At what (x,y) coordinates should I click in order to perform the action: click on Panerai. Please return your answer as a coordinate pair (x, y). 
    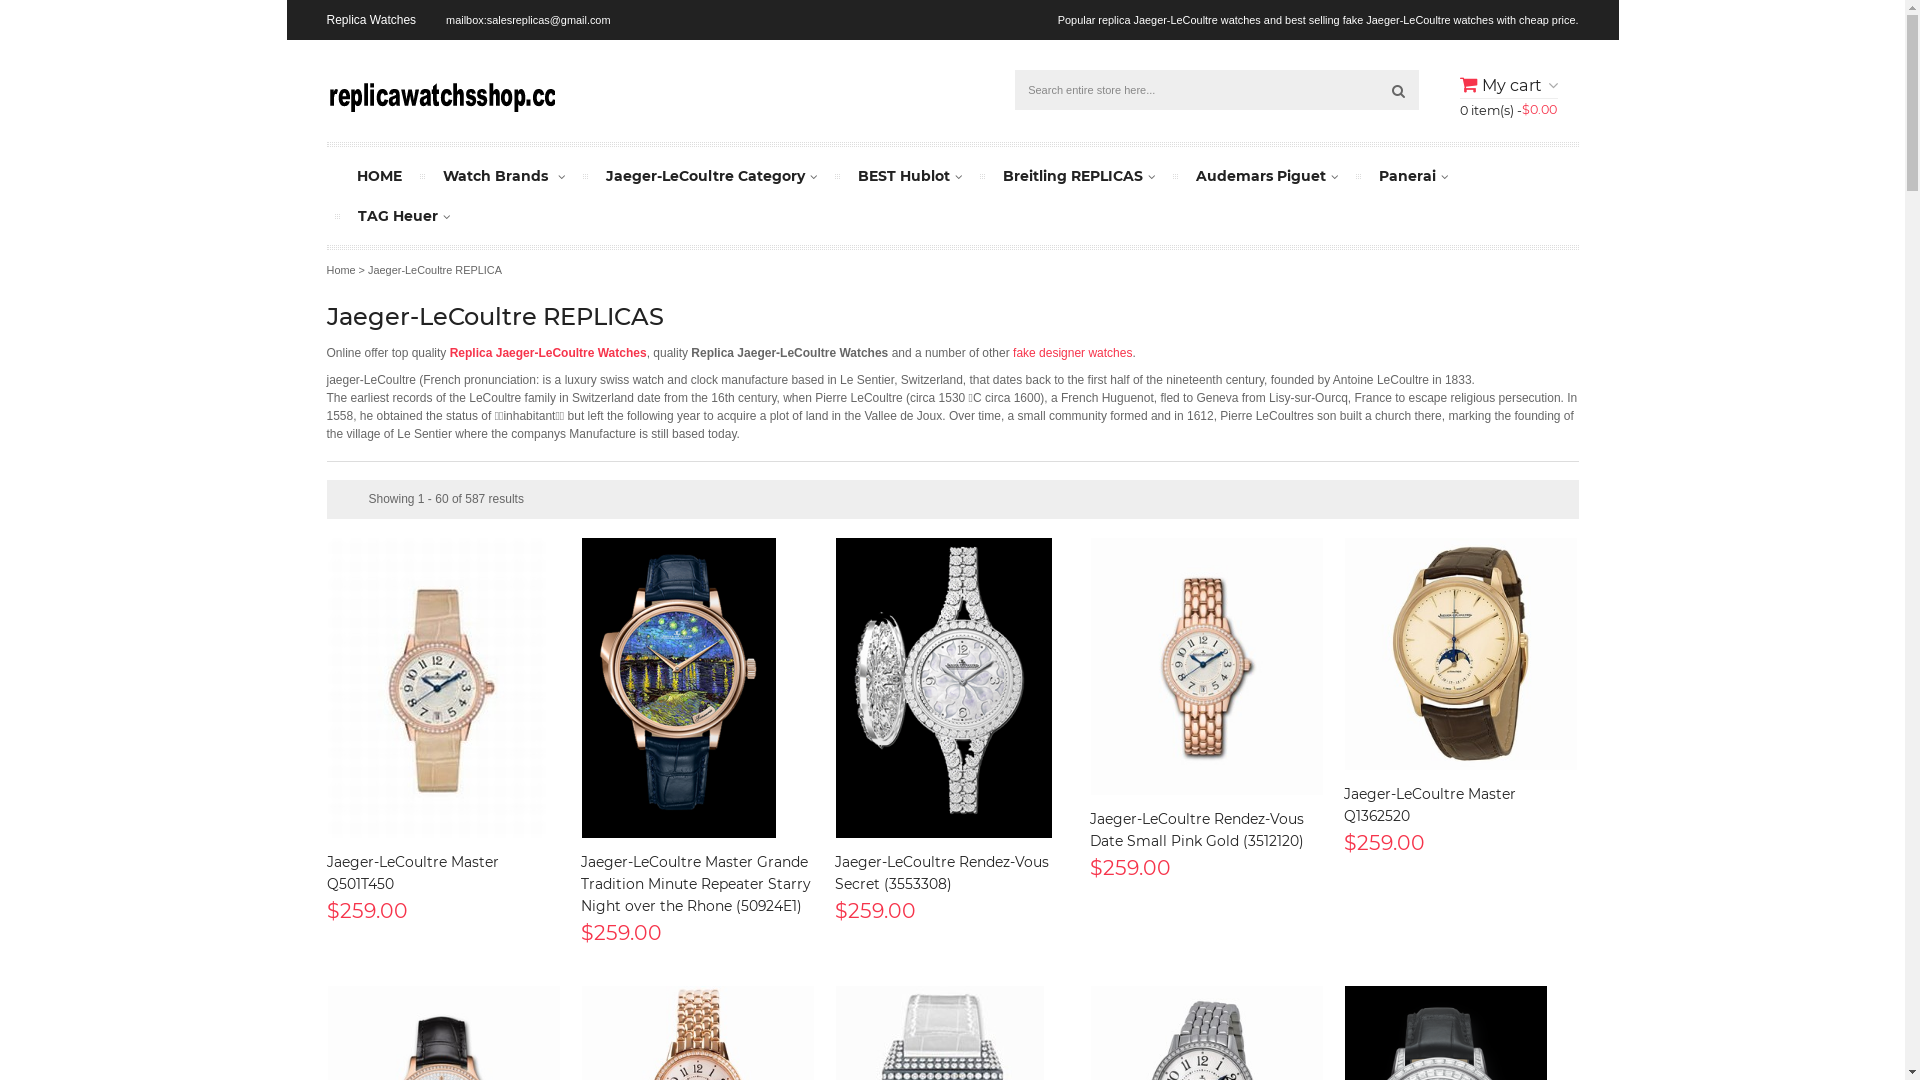
    Looking at the image, I should click on (1412, 176).